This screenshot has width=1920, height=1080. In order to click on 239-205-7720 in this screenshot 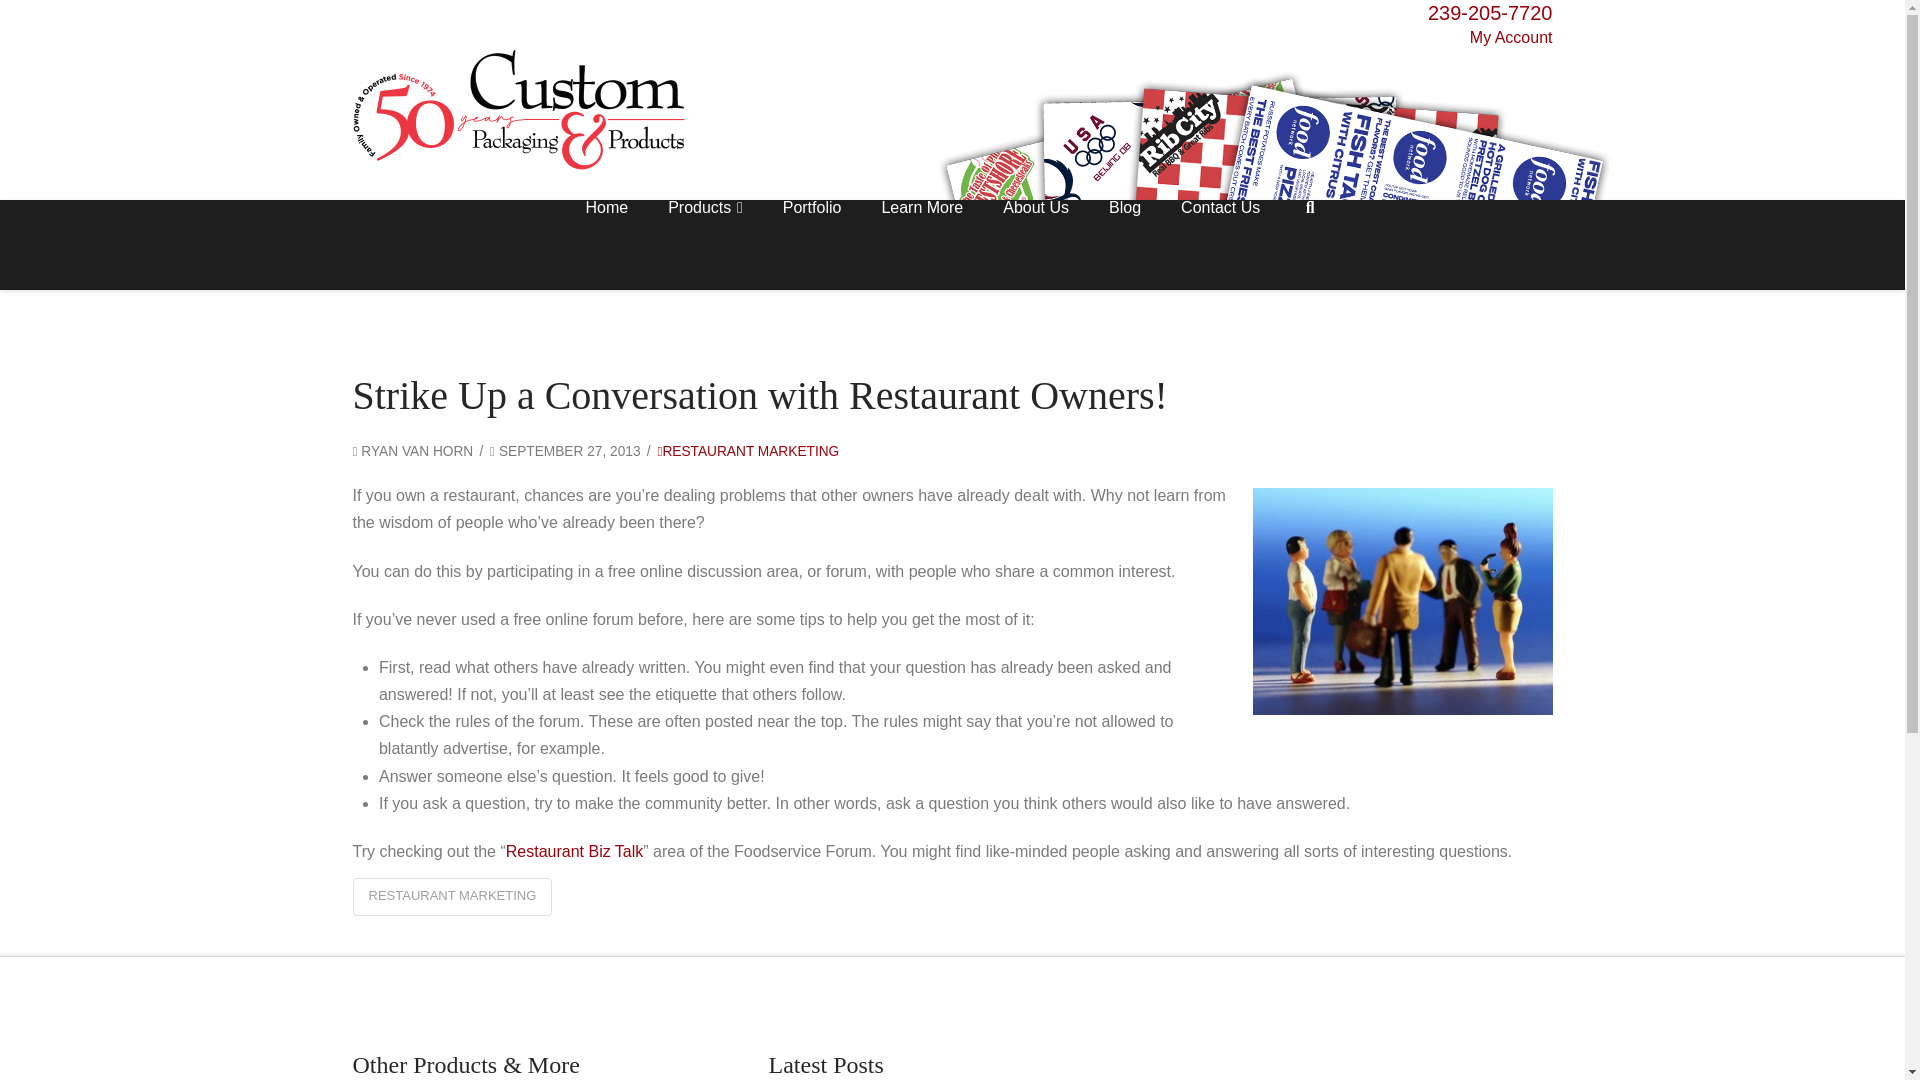, I will do `click(1490, 12)`.